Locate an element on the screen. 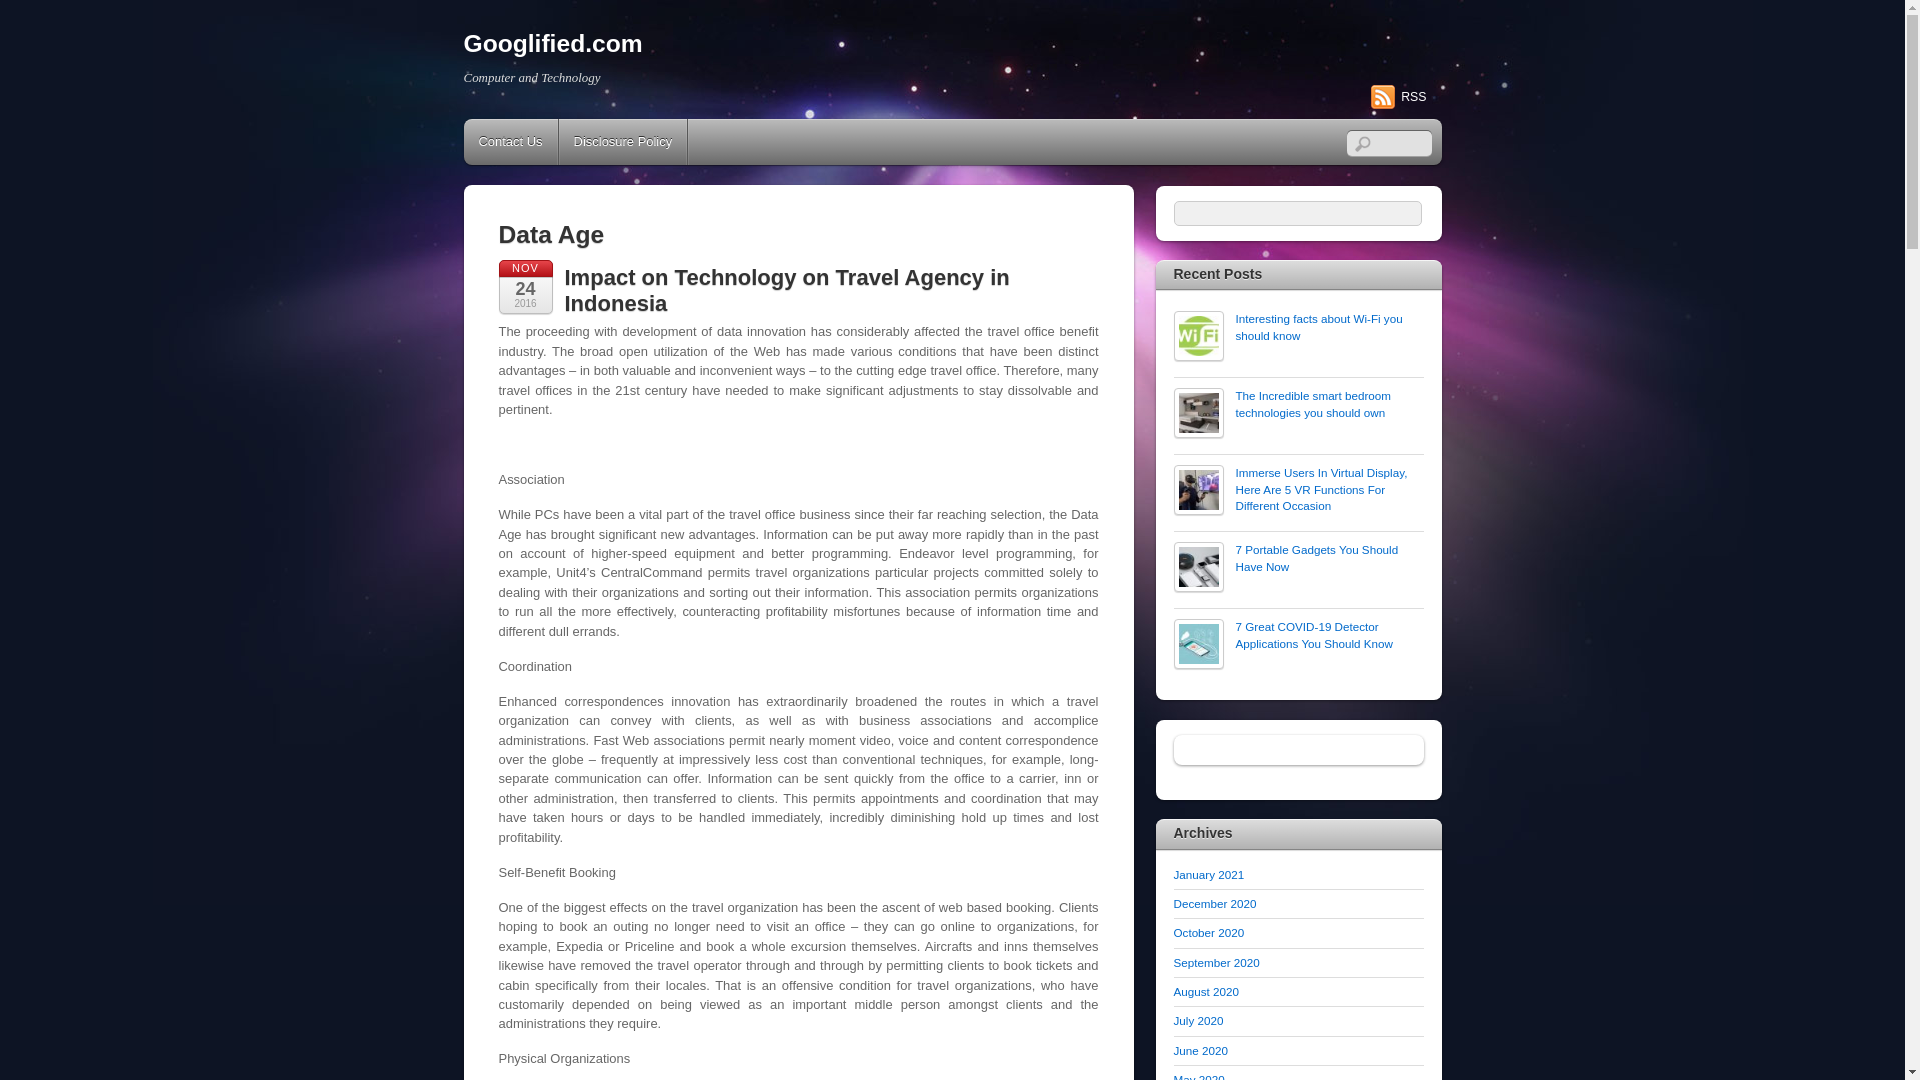 Image resolution: width=1920 pixels, height=1080 pixels. Contact Us is located at coordinates (511, 142).